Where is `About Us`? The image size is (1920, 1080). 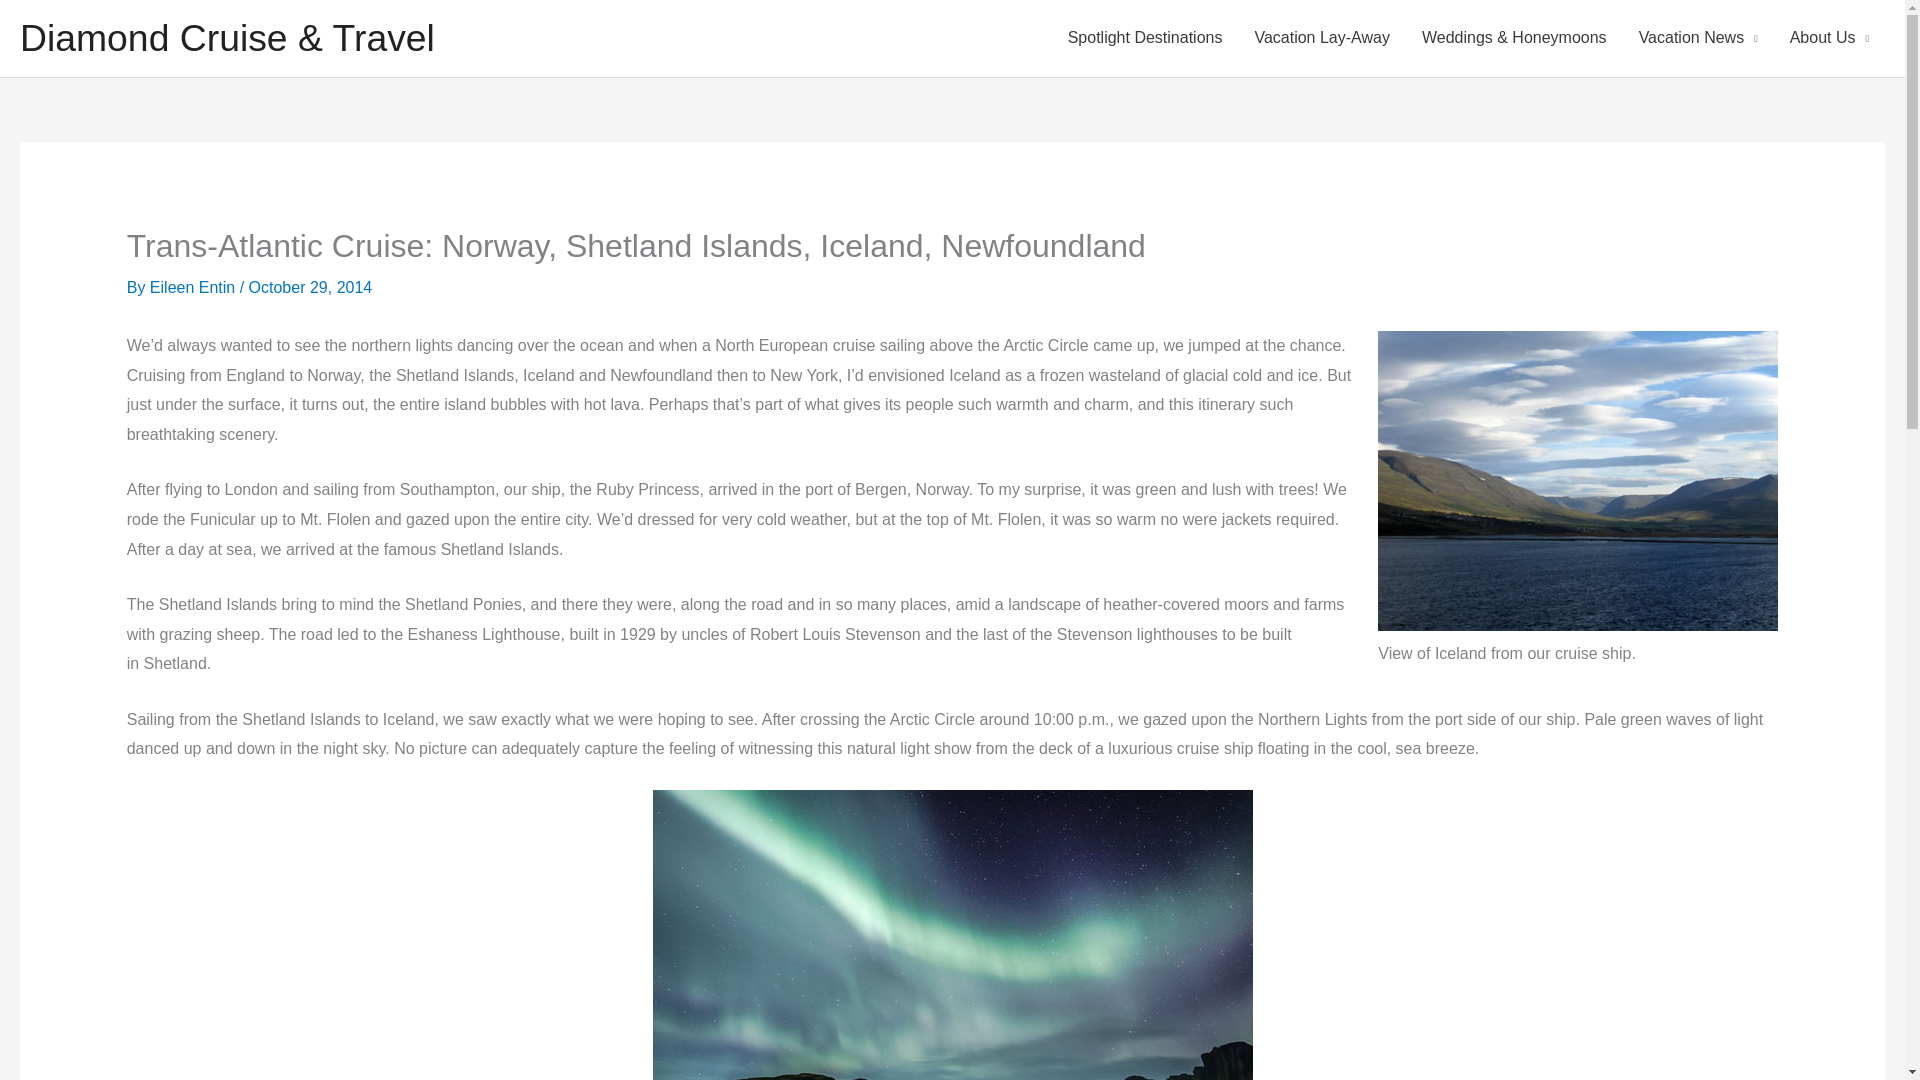 About Us is located at coordinates (1830, 38).